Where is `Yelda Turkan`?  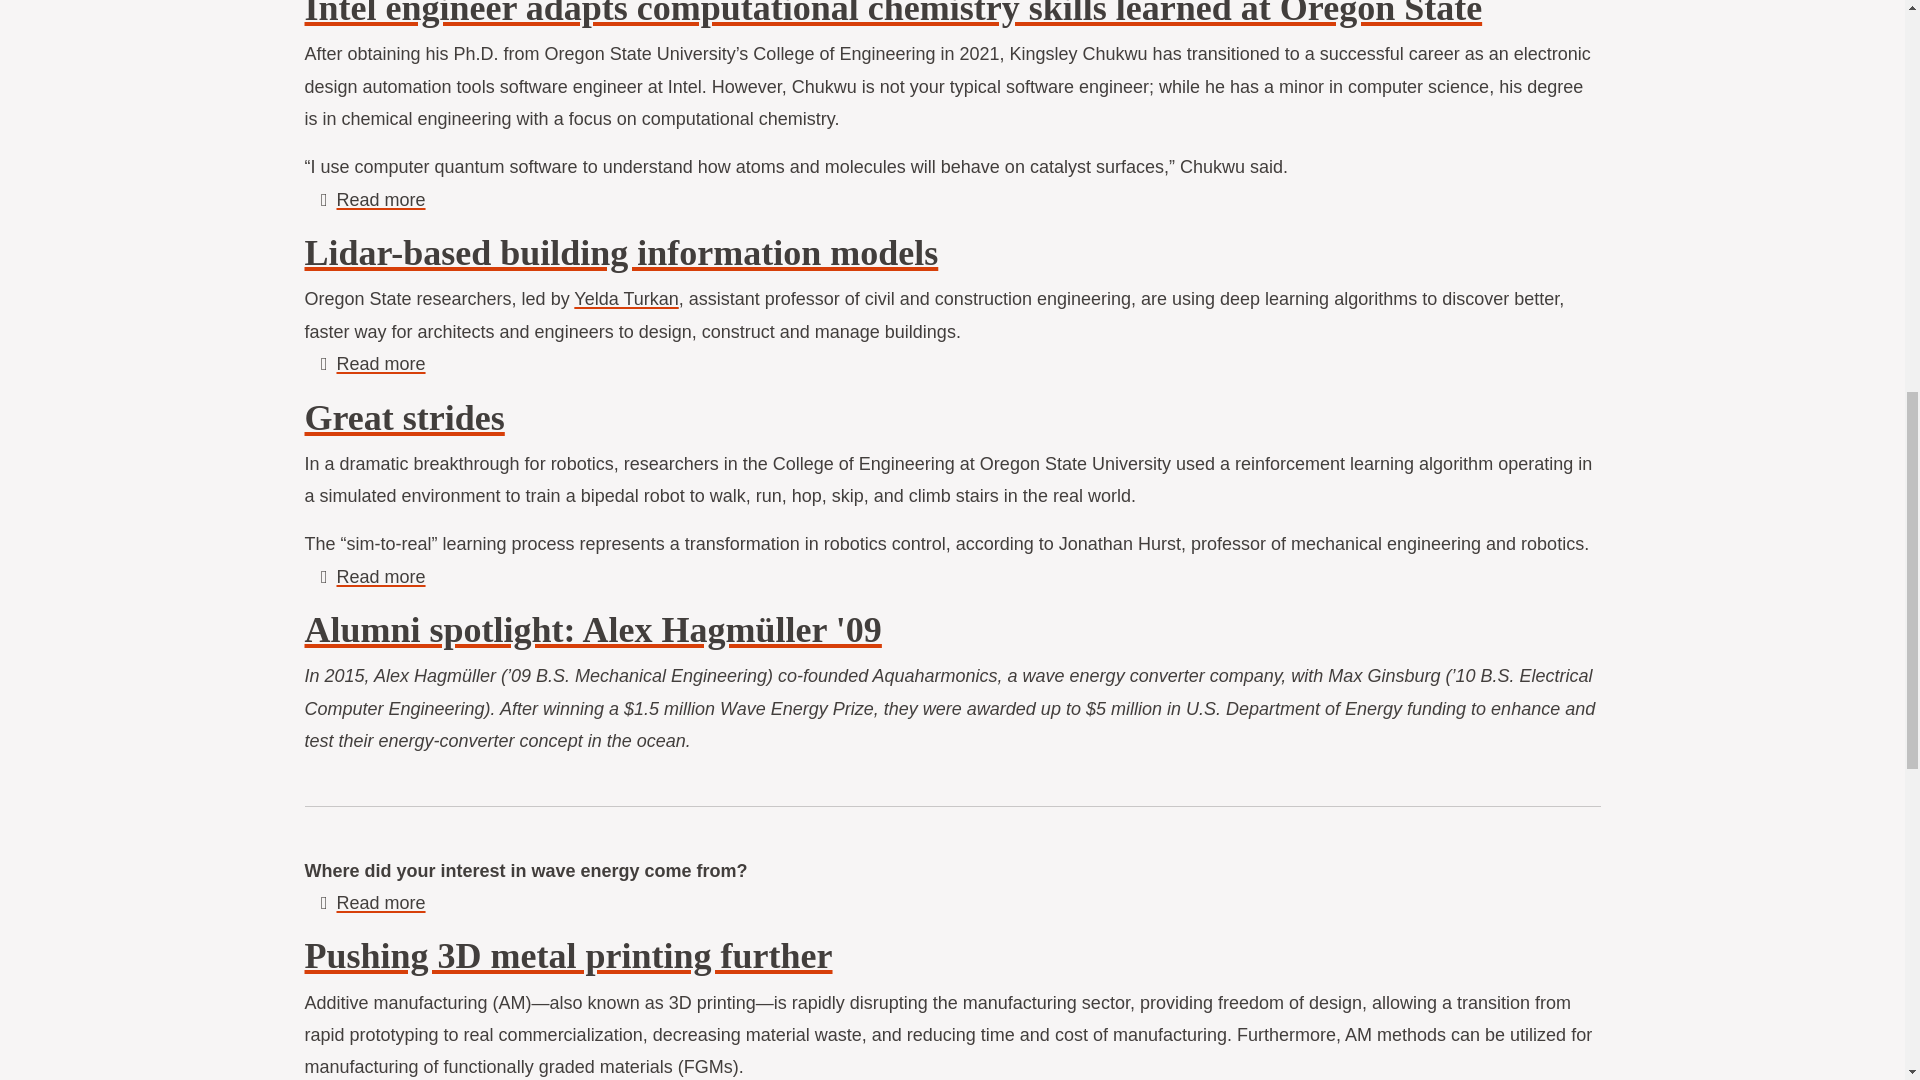
Yelda Turkan is located at coordinates (620, 253).